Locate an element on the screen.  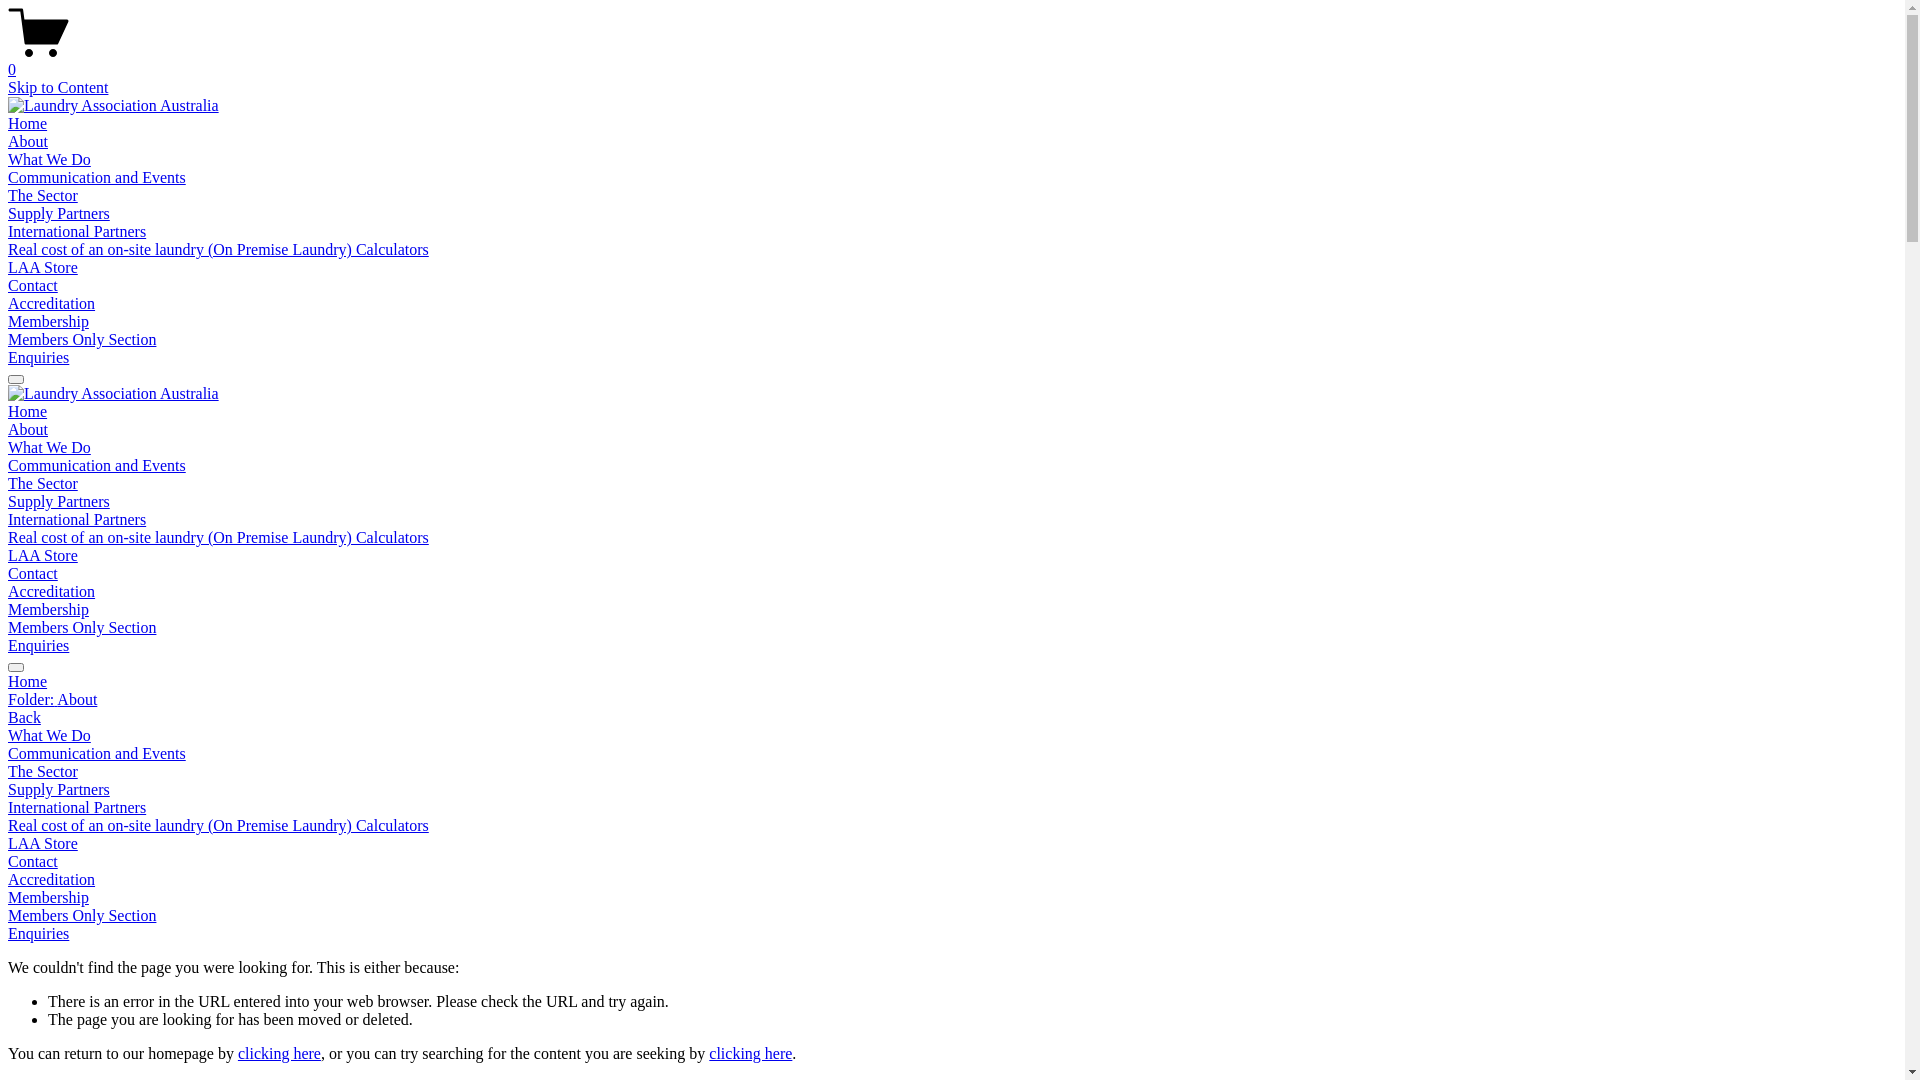
Home is located at coordinates (952, 682).